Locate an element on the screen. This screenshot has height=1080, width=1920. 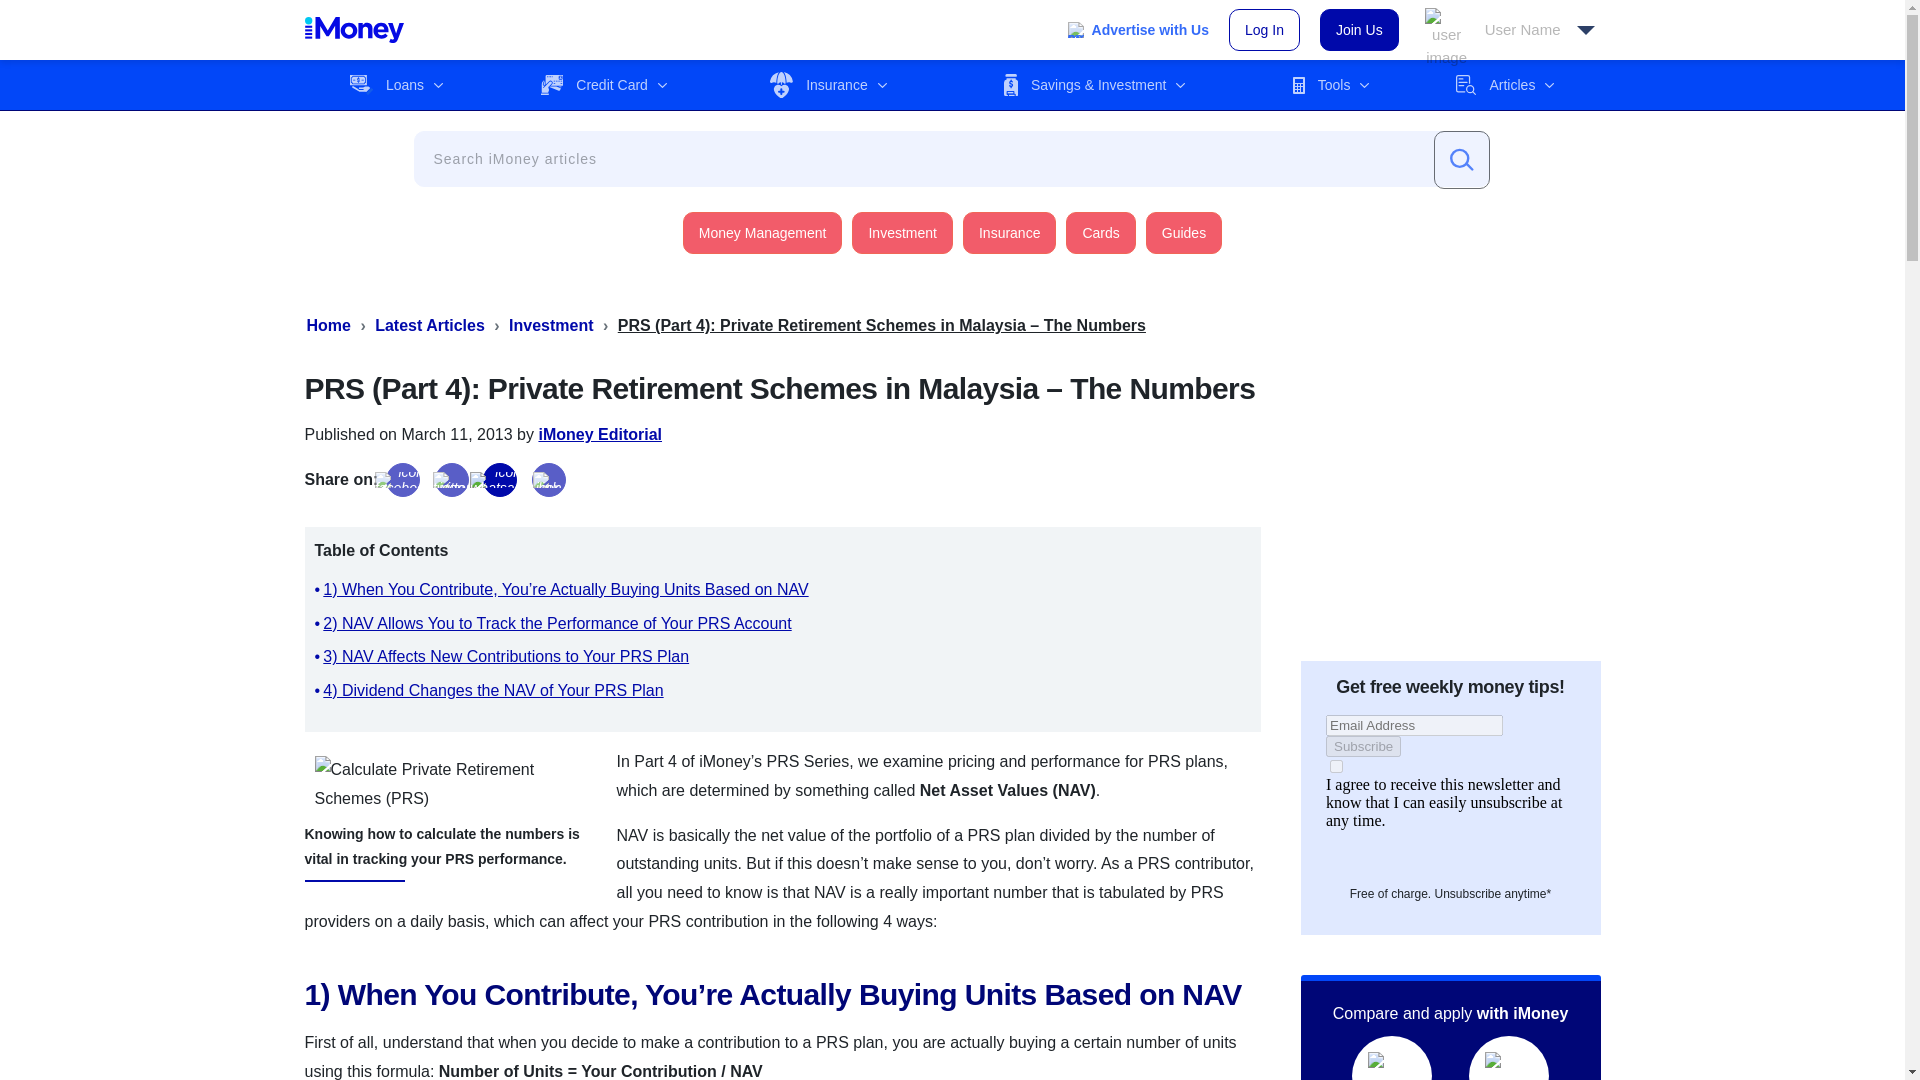
Advertise with Us is located at coordinates (1138, 30).